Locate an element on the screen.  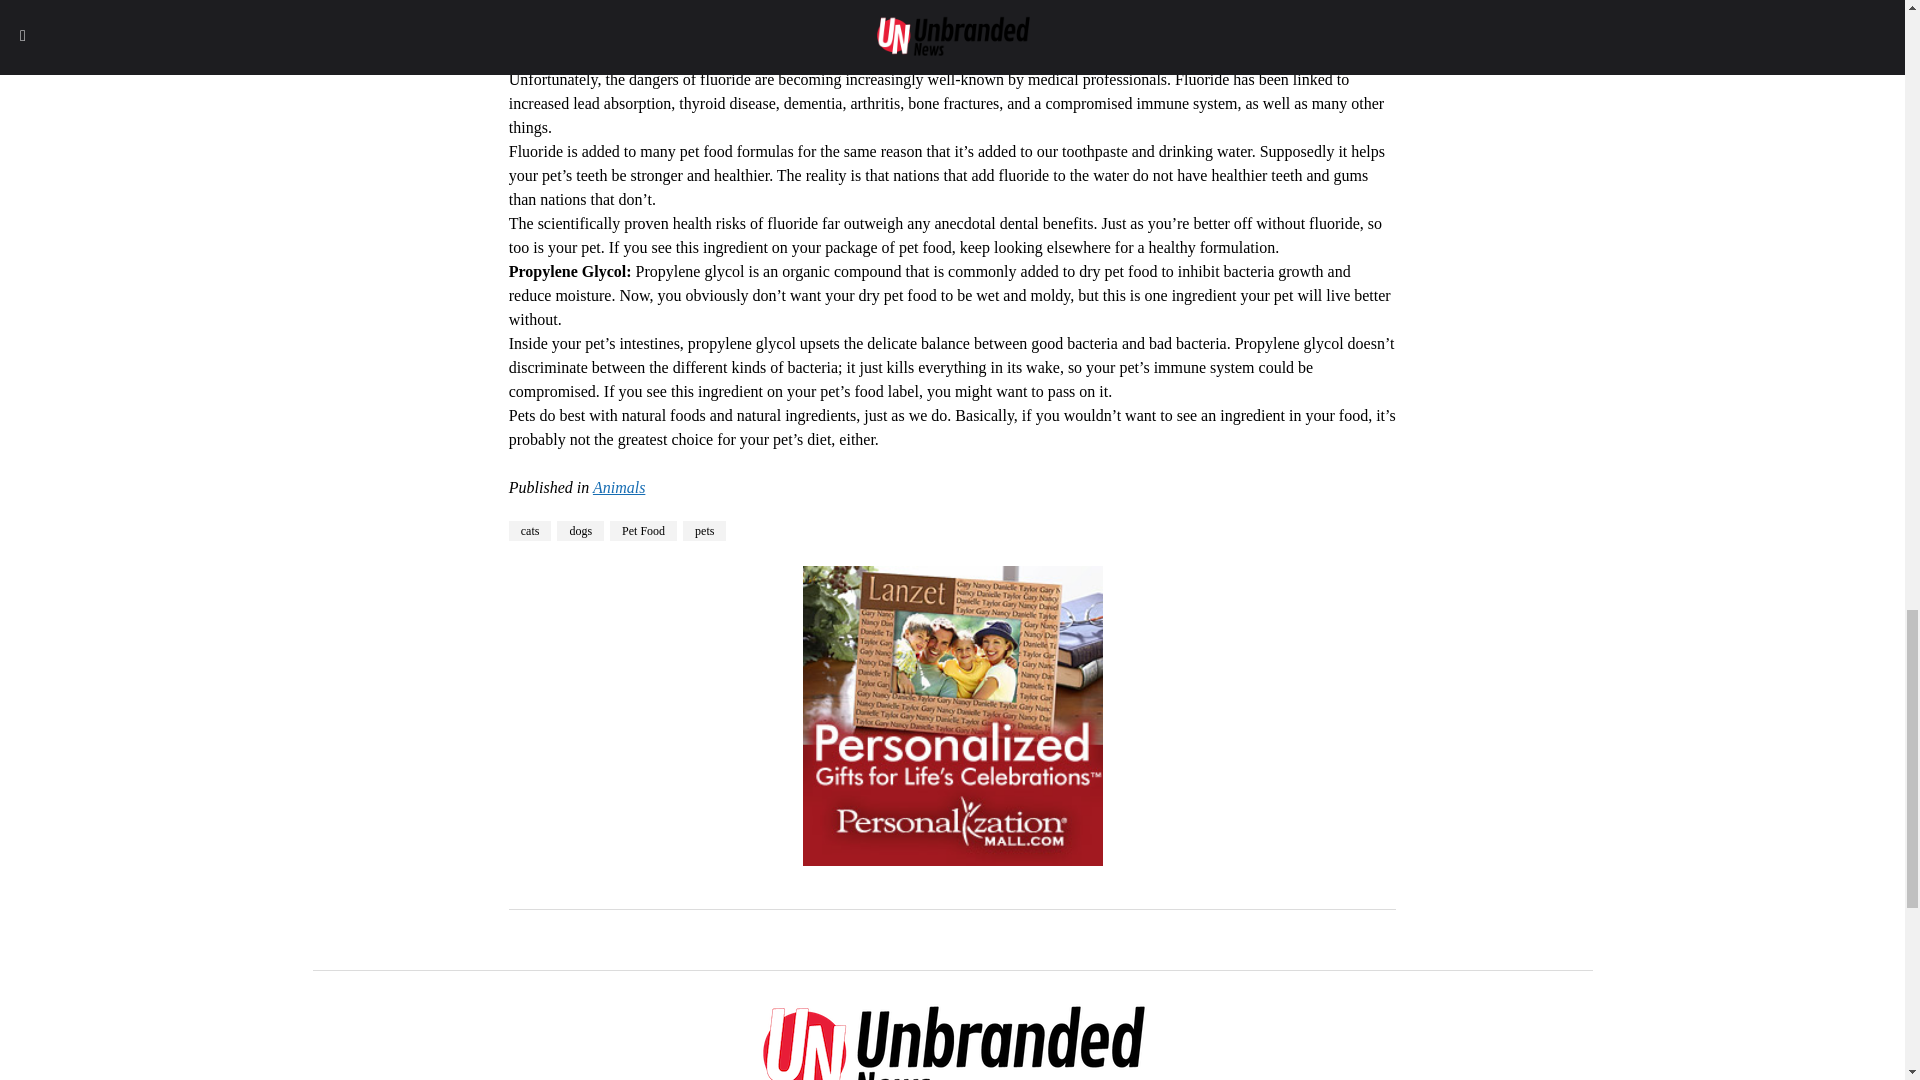
View all posts in Animals is located at coordinates (619, 487).